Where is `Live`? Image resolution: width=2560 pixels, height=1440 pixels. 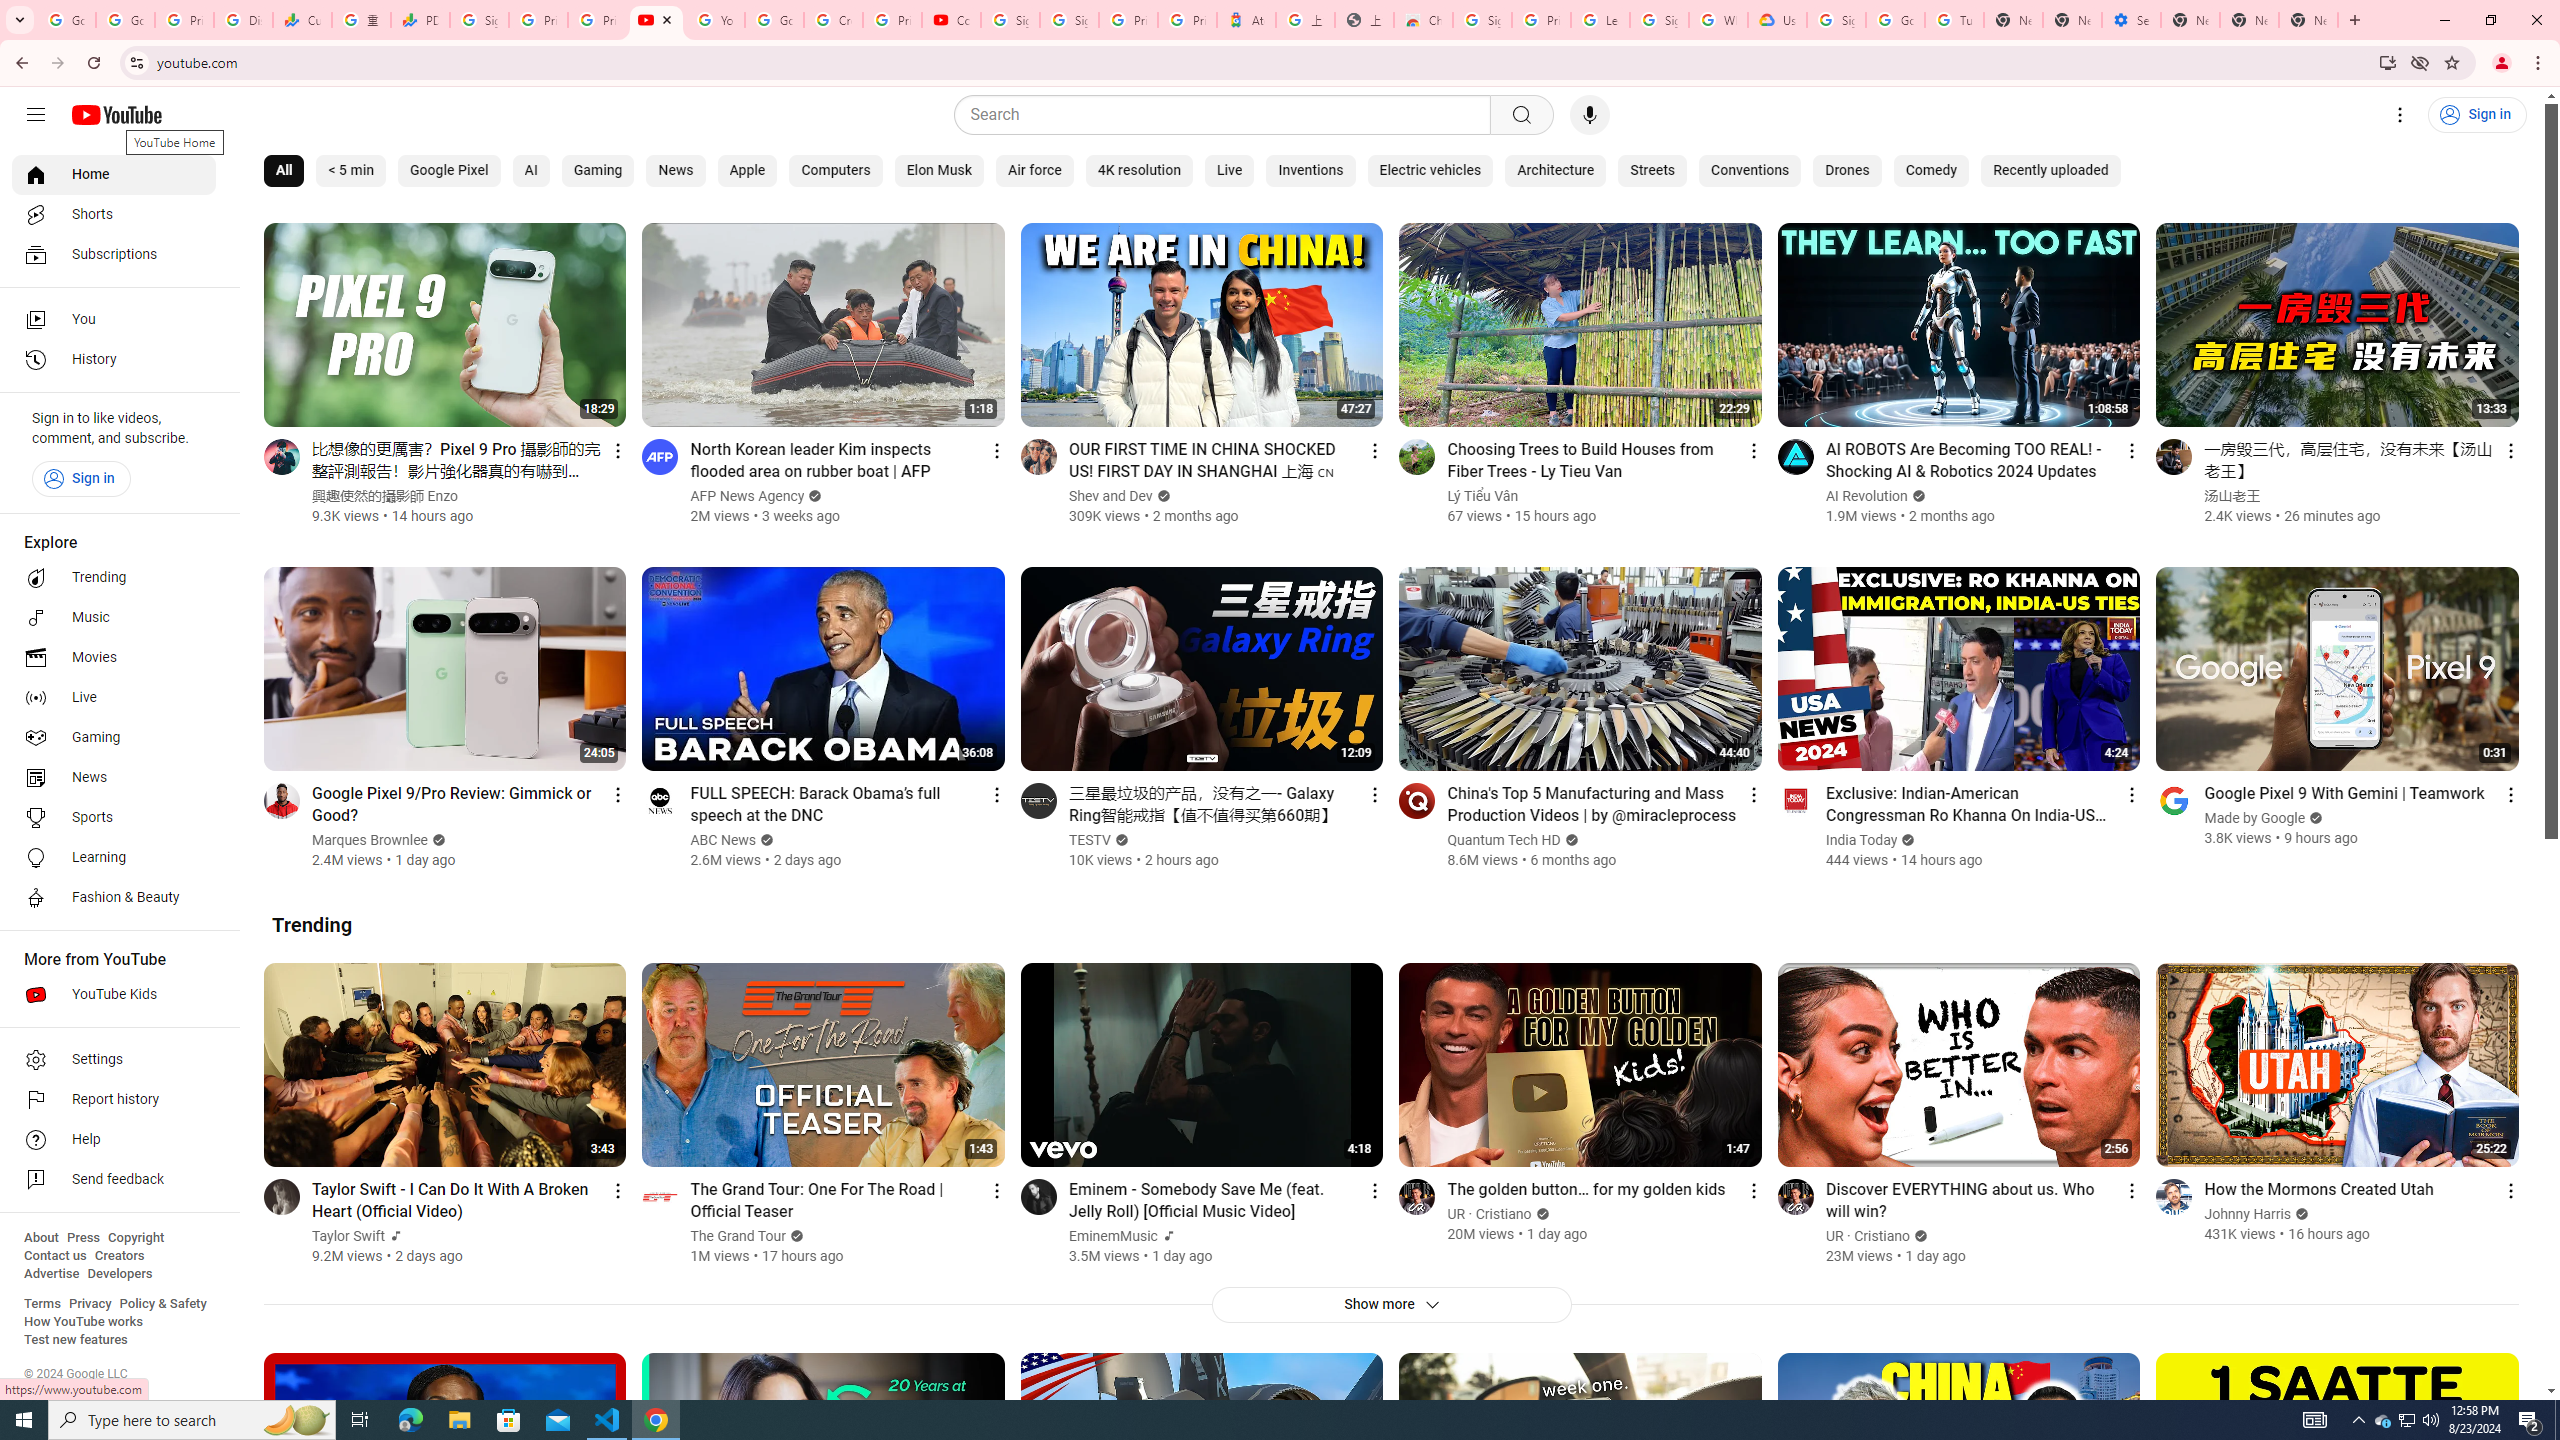
Live is located at coordinates (1228, 171).